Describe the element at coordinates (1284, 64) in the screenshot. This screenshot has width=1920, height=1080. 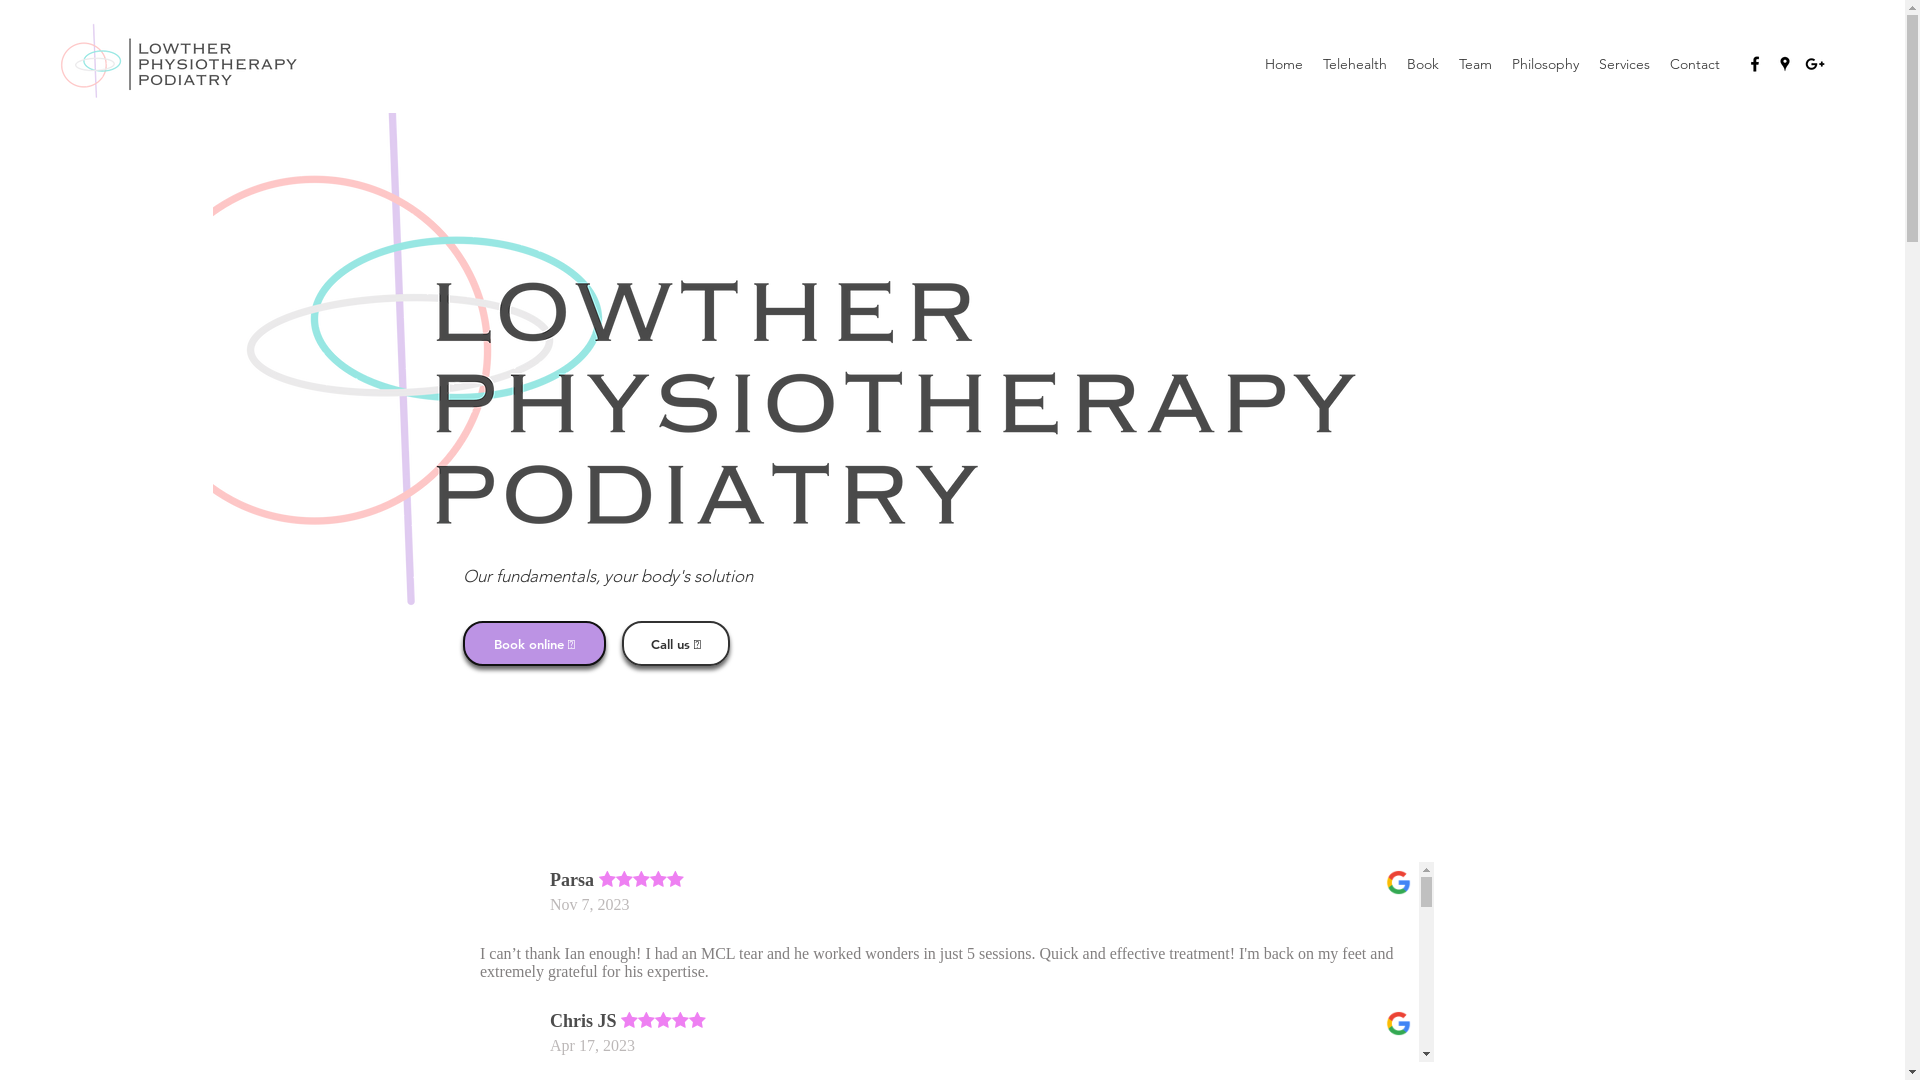
I see `Home` at that location.